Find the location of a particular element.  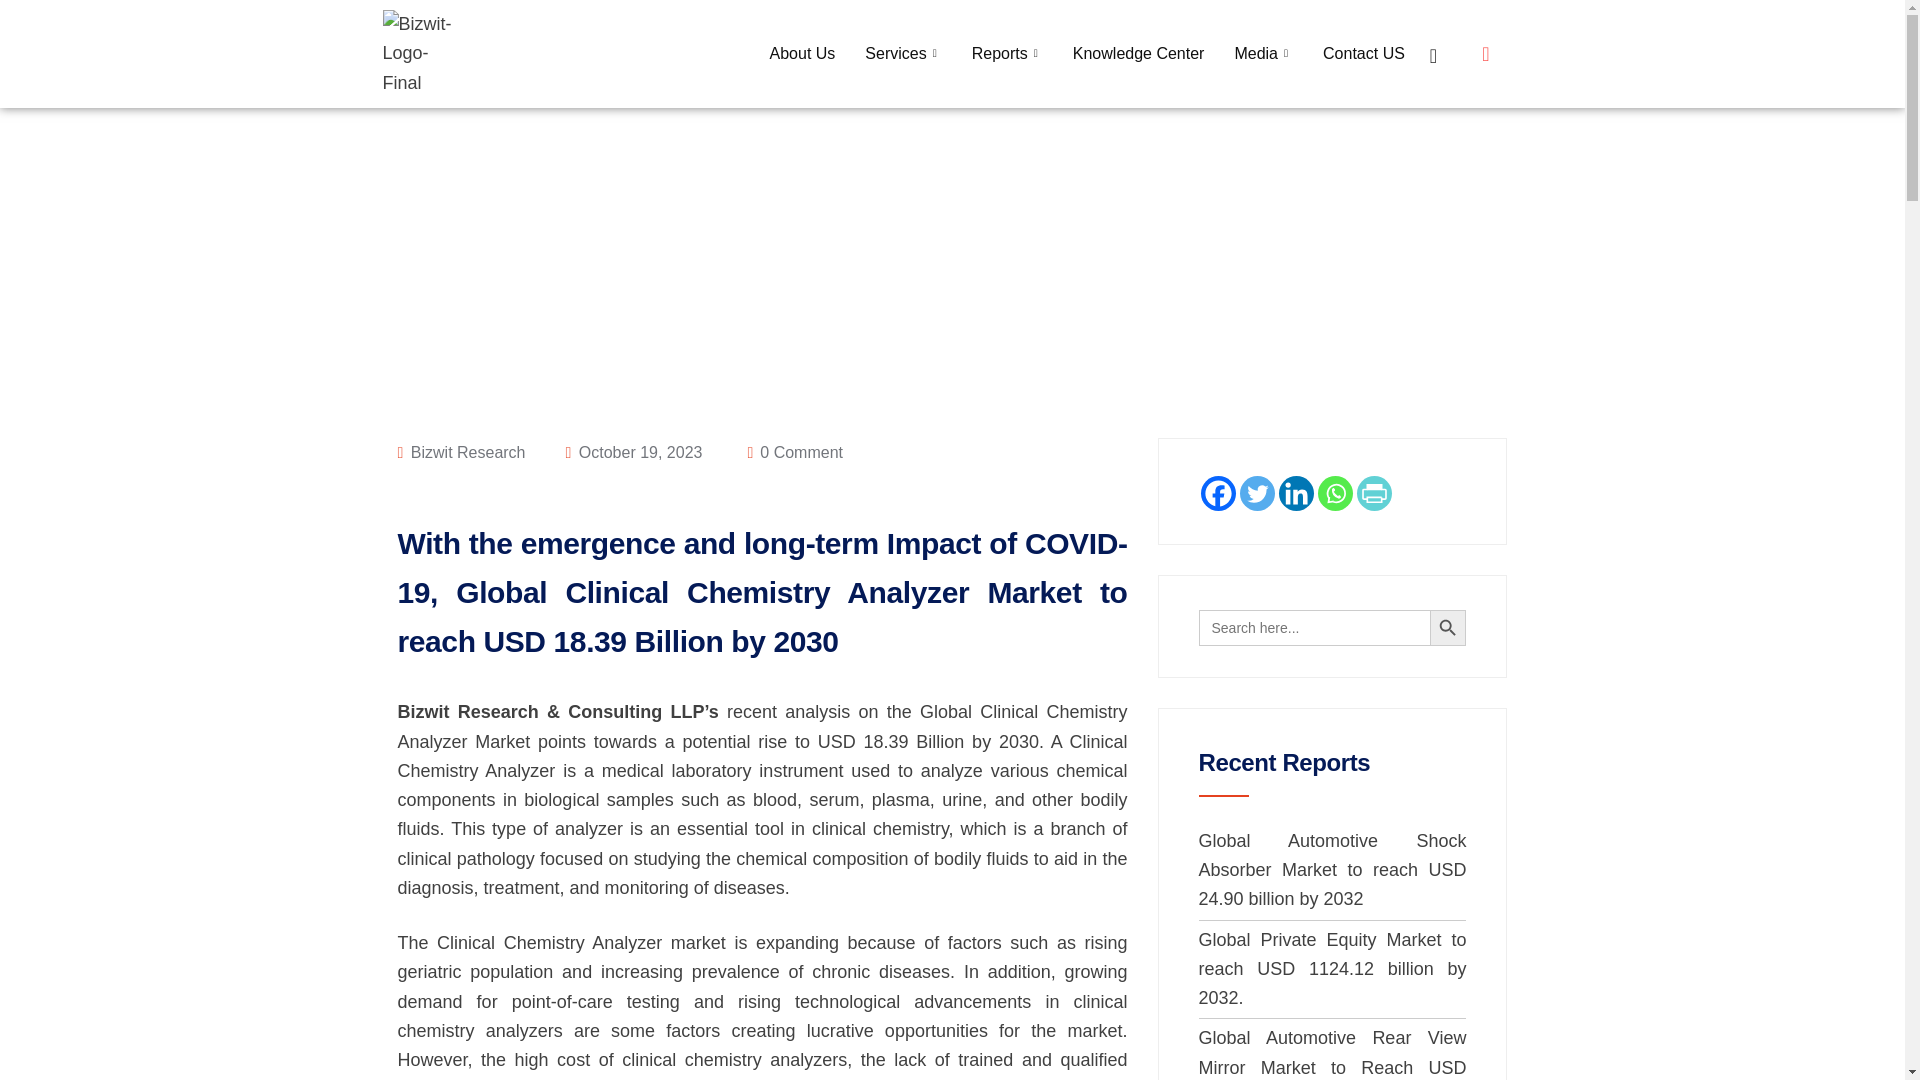

Services is located at coordinates (903, 54).